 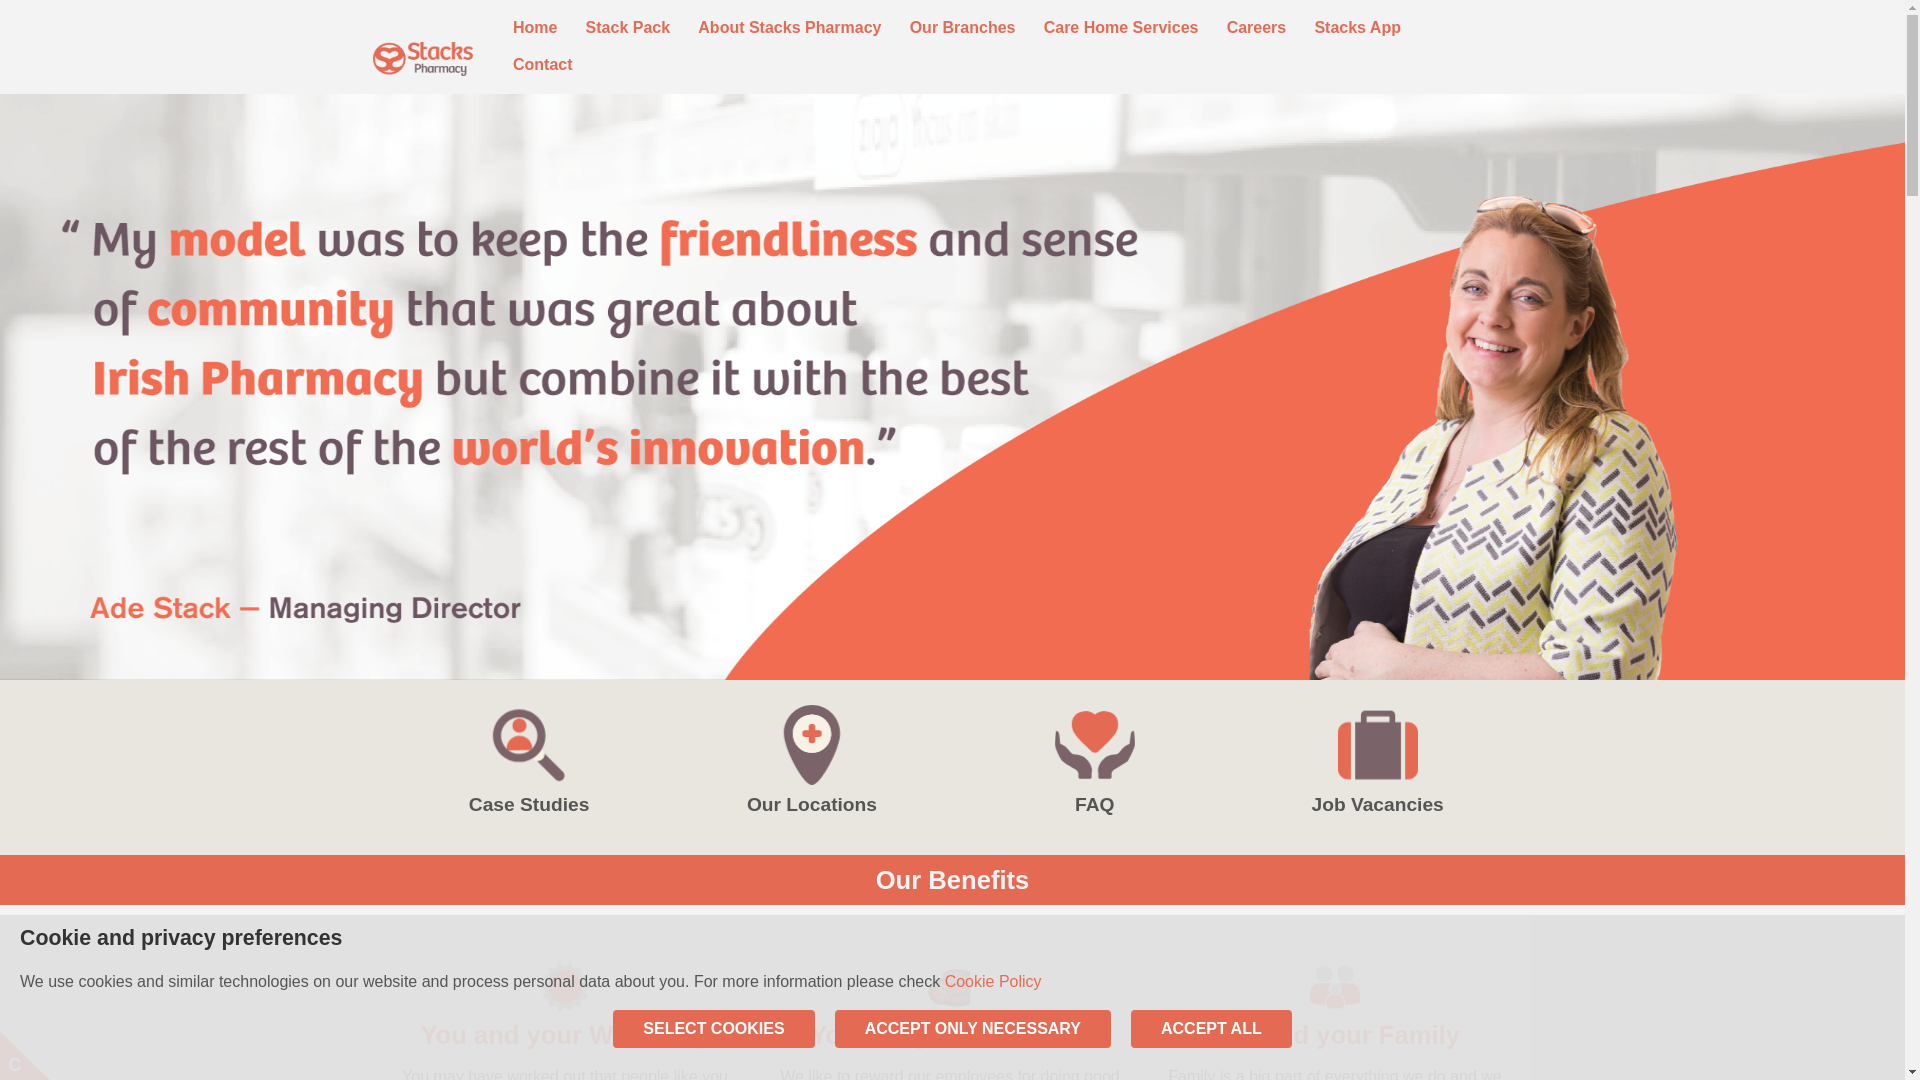 What do you see at coordinates (528, 761) in the screenshot?
I see `Case Studies` at bounding box center [528, 761].